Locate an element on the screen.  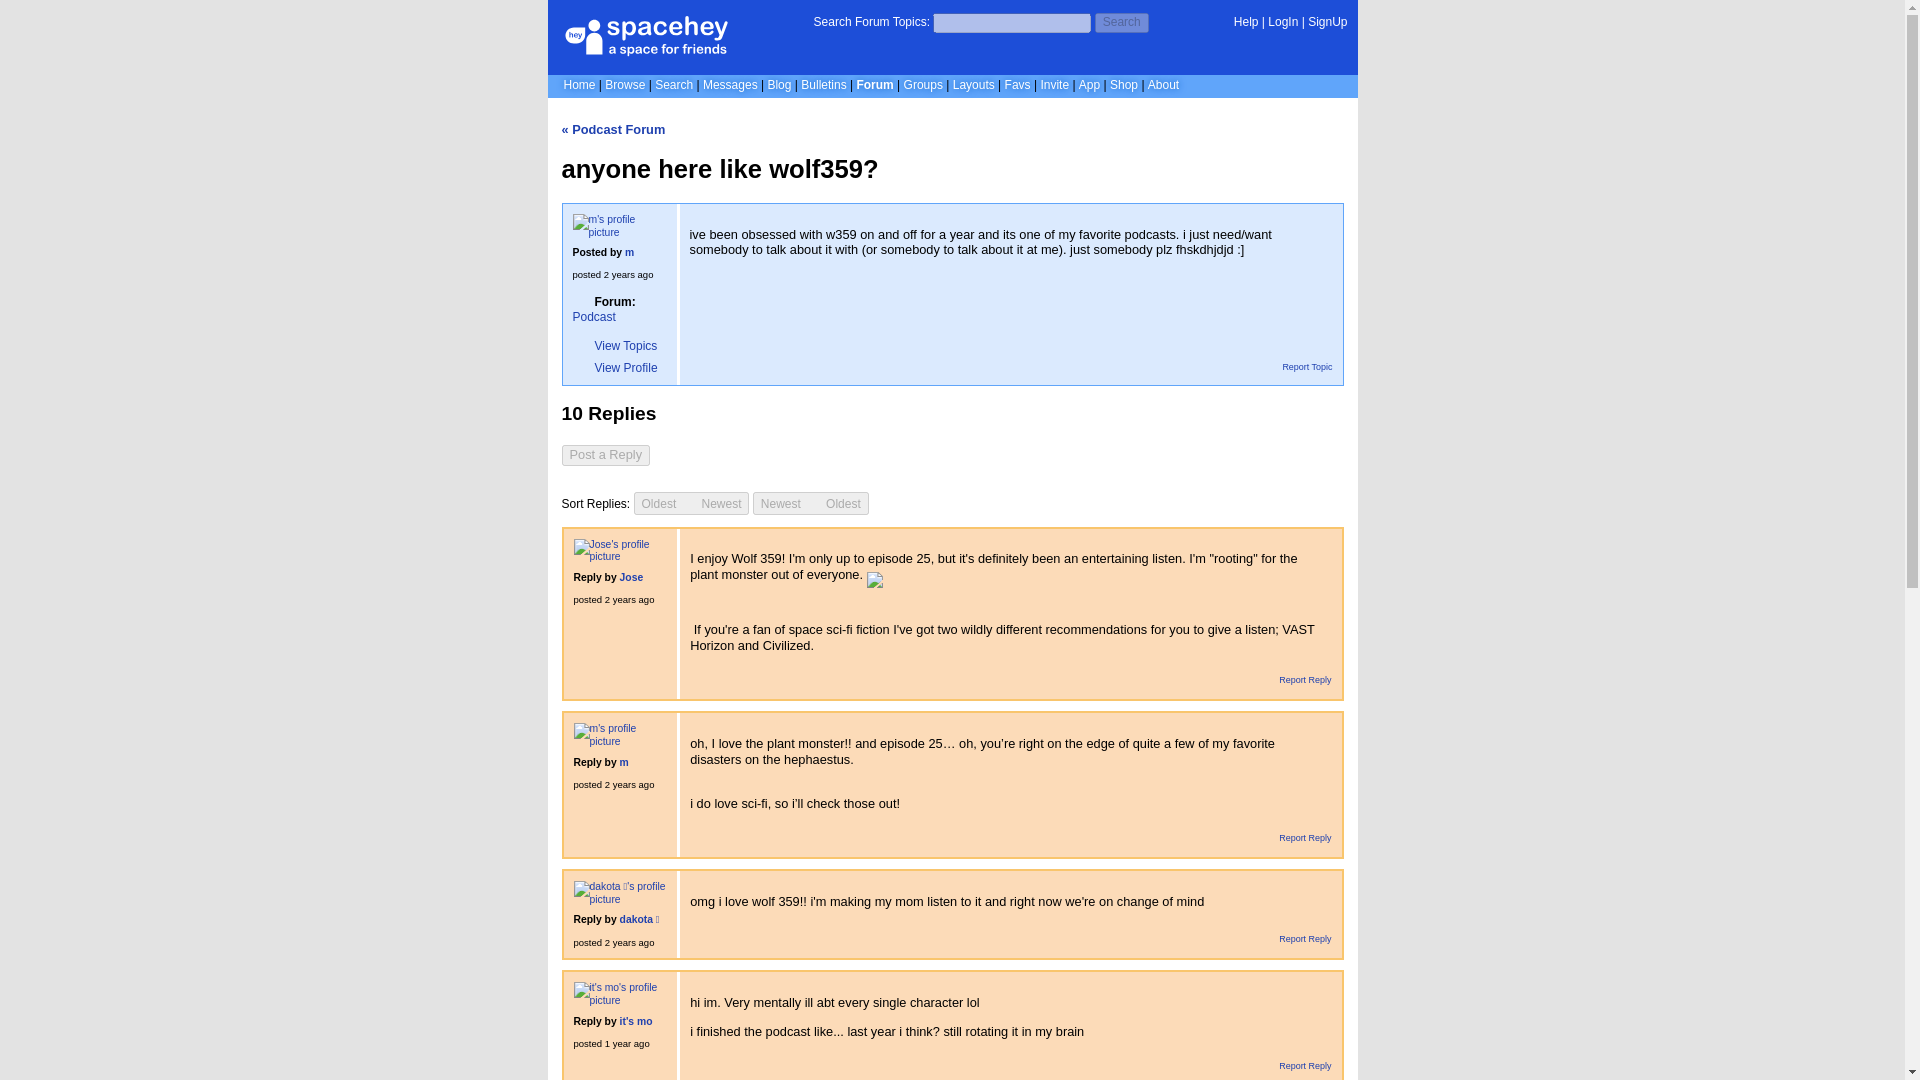
Help is located at coordinates (1246, 22).